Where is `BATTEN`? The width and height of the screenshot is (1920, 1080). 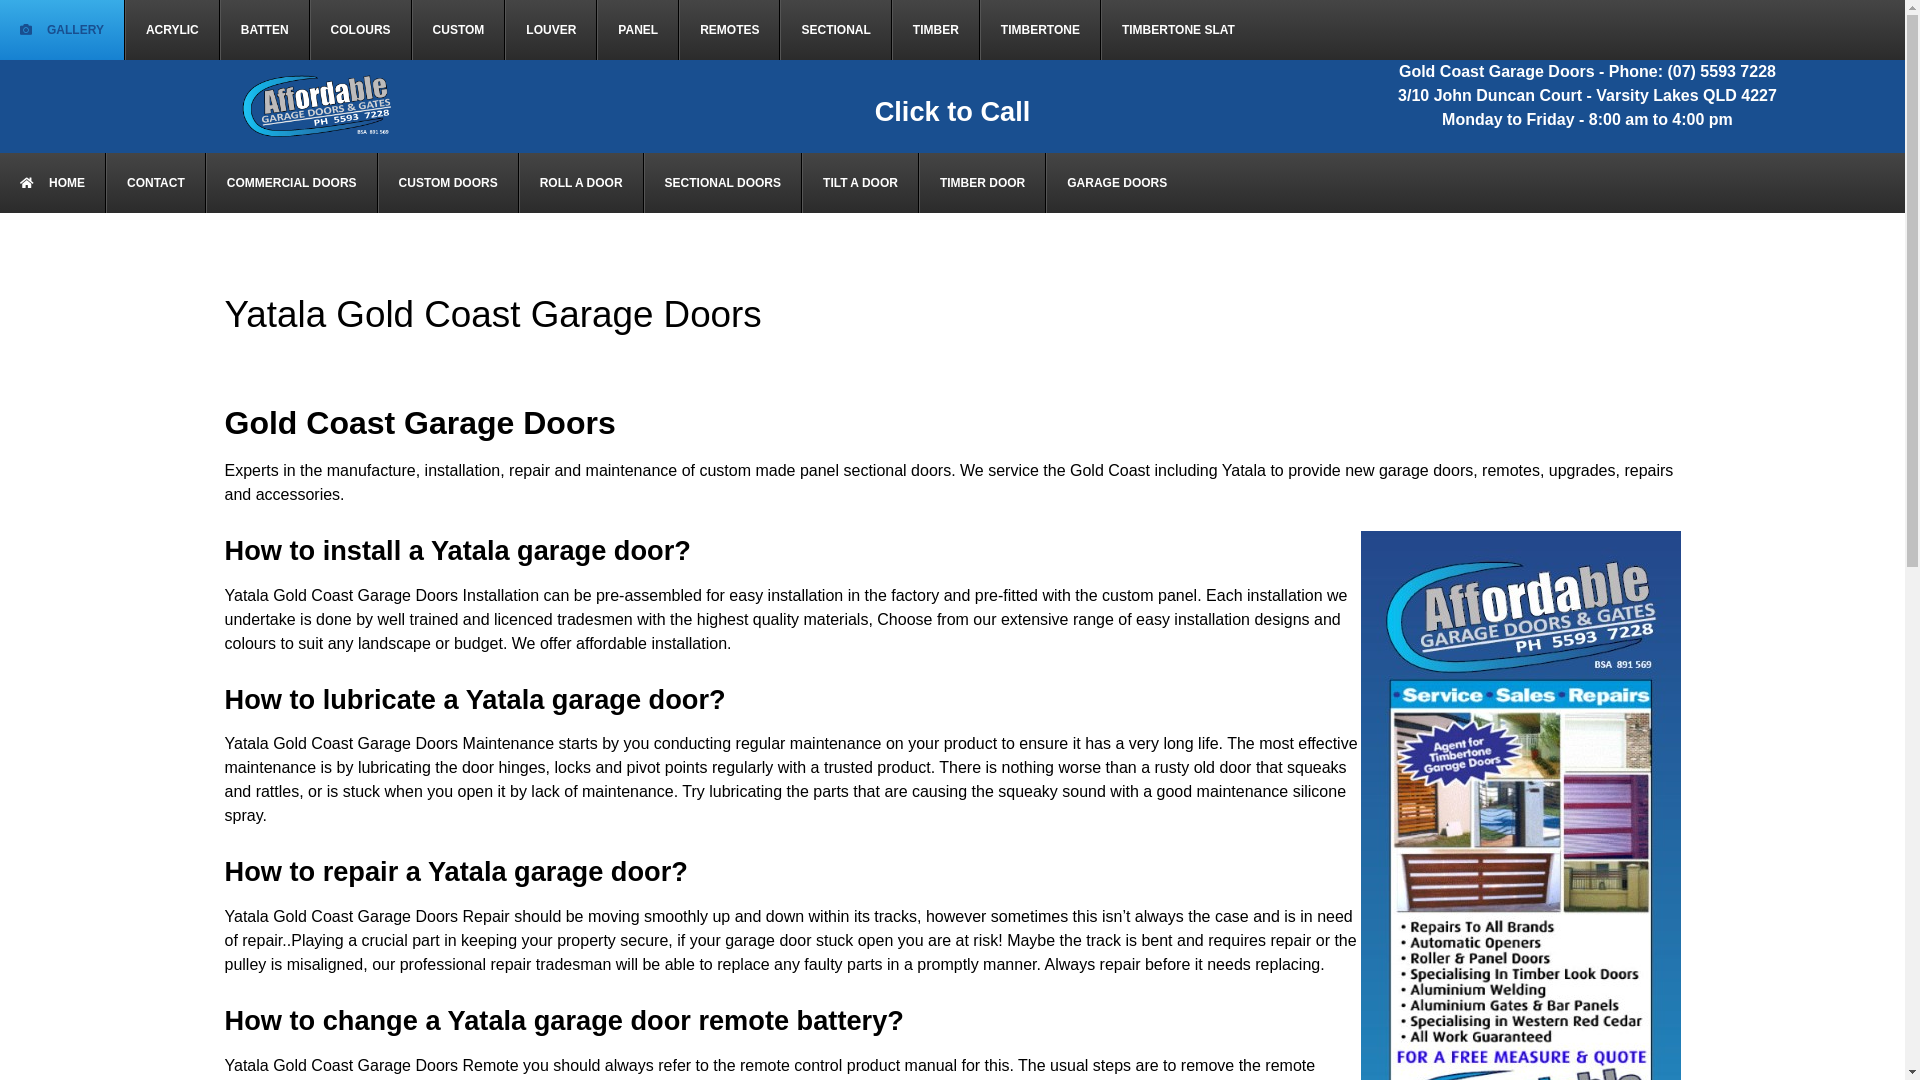 BATTEN is located at coordinates (265, 30).